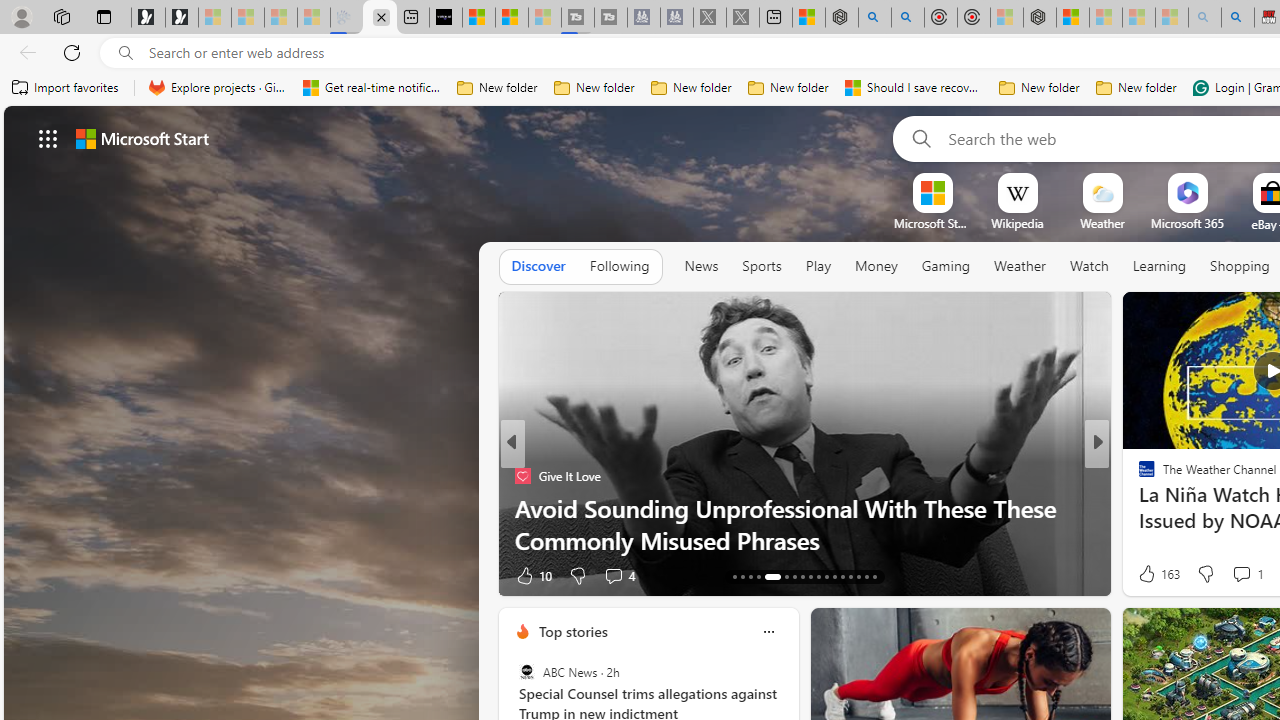  I want to click on Amazon Echo Dot PNG - Search Images, so click(1238, 18).